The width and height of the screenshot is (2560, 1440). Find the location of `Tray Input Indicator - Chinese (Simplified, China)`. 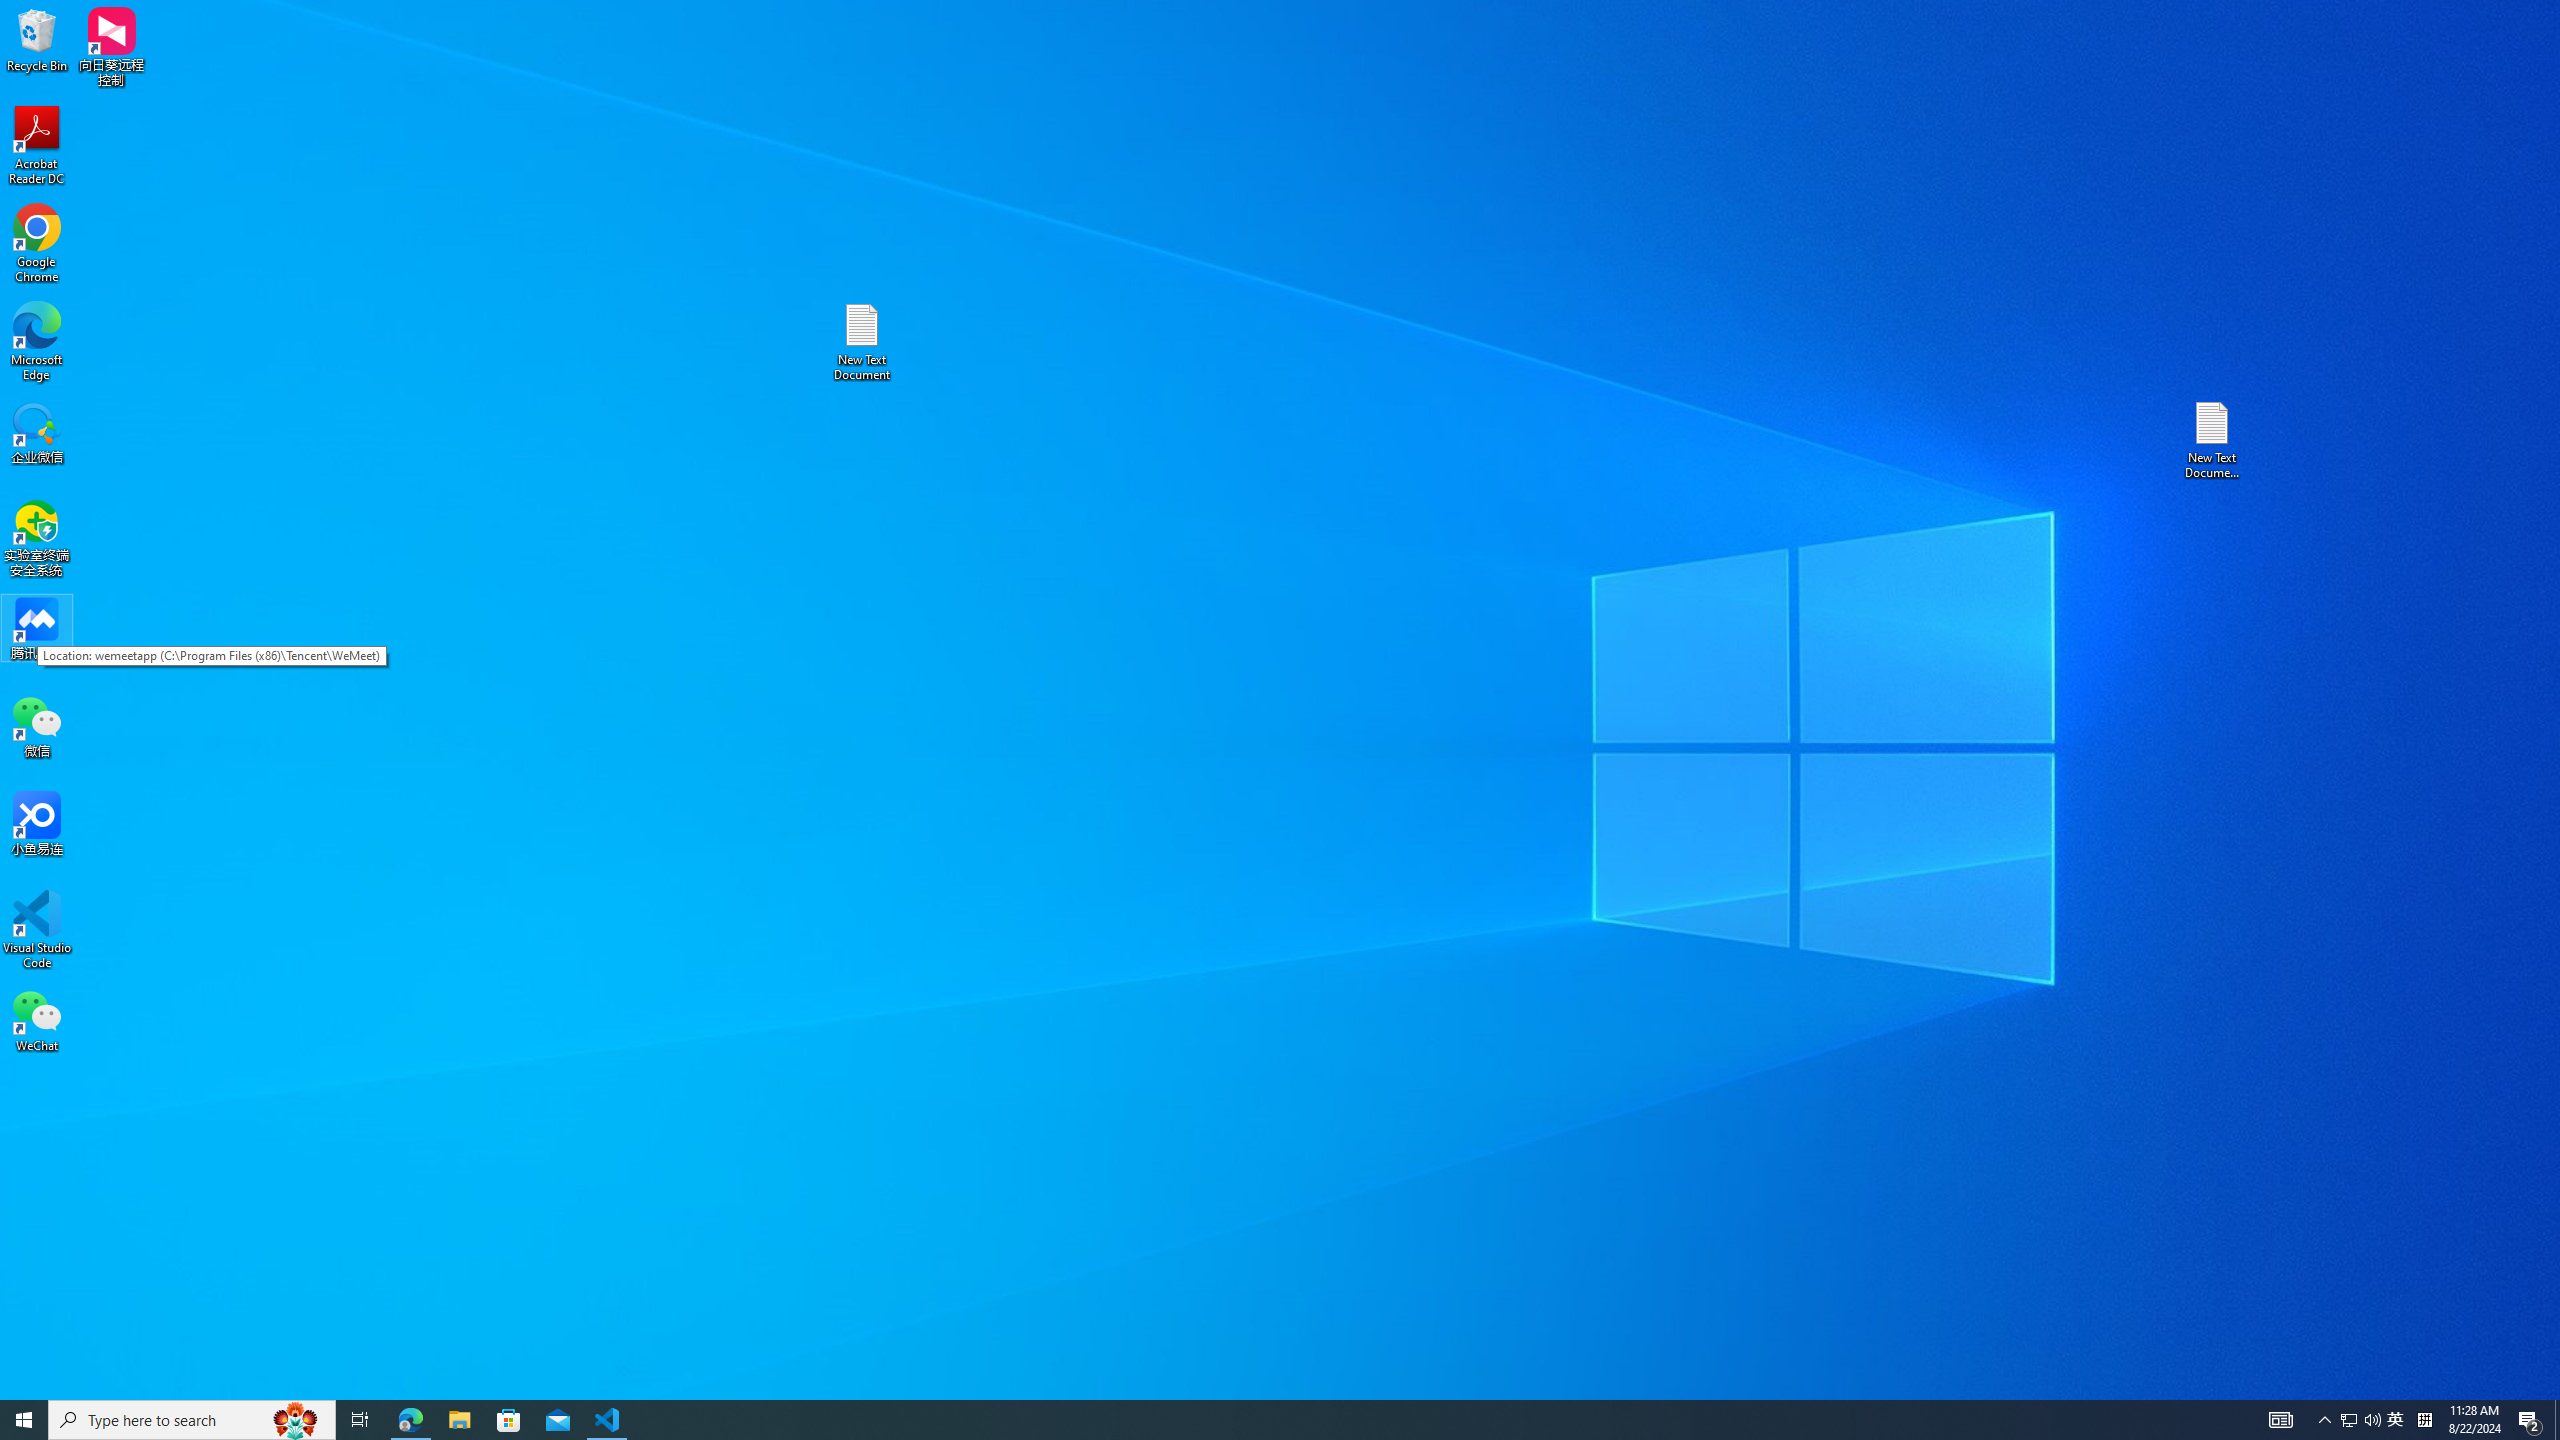

Tray Input Indicator - Chinese (Simplified, China) is located at coordinates (360, 1420).